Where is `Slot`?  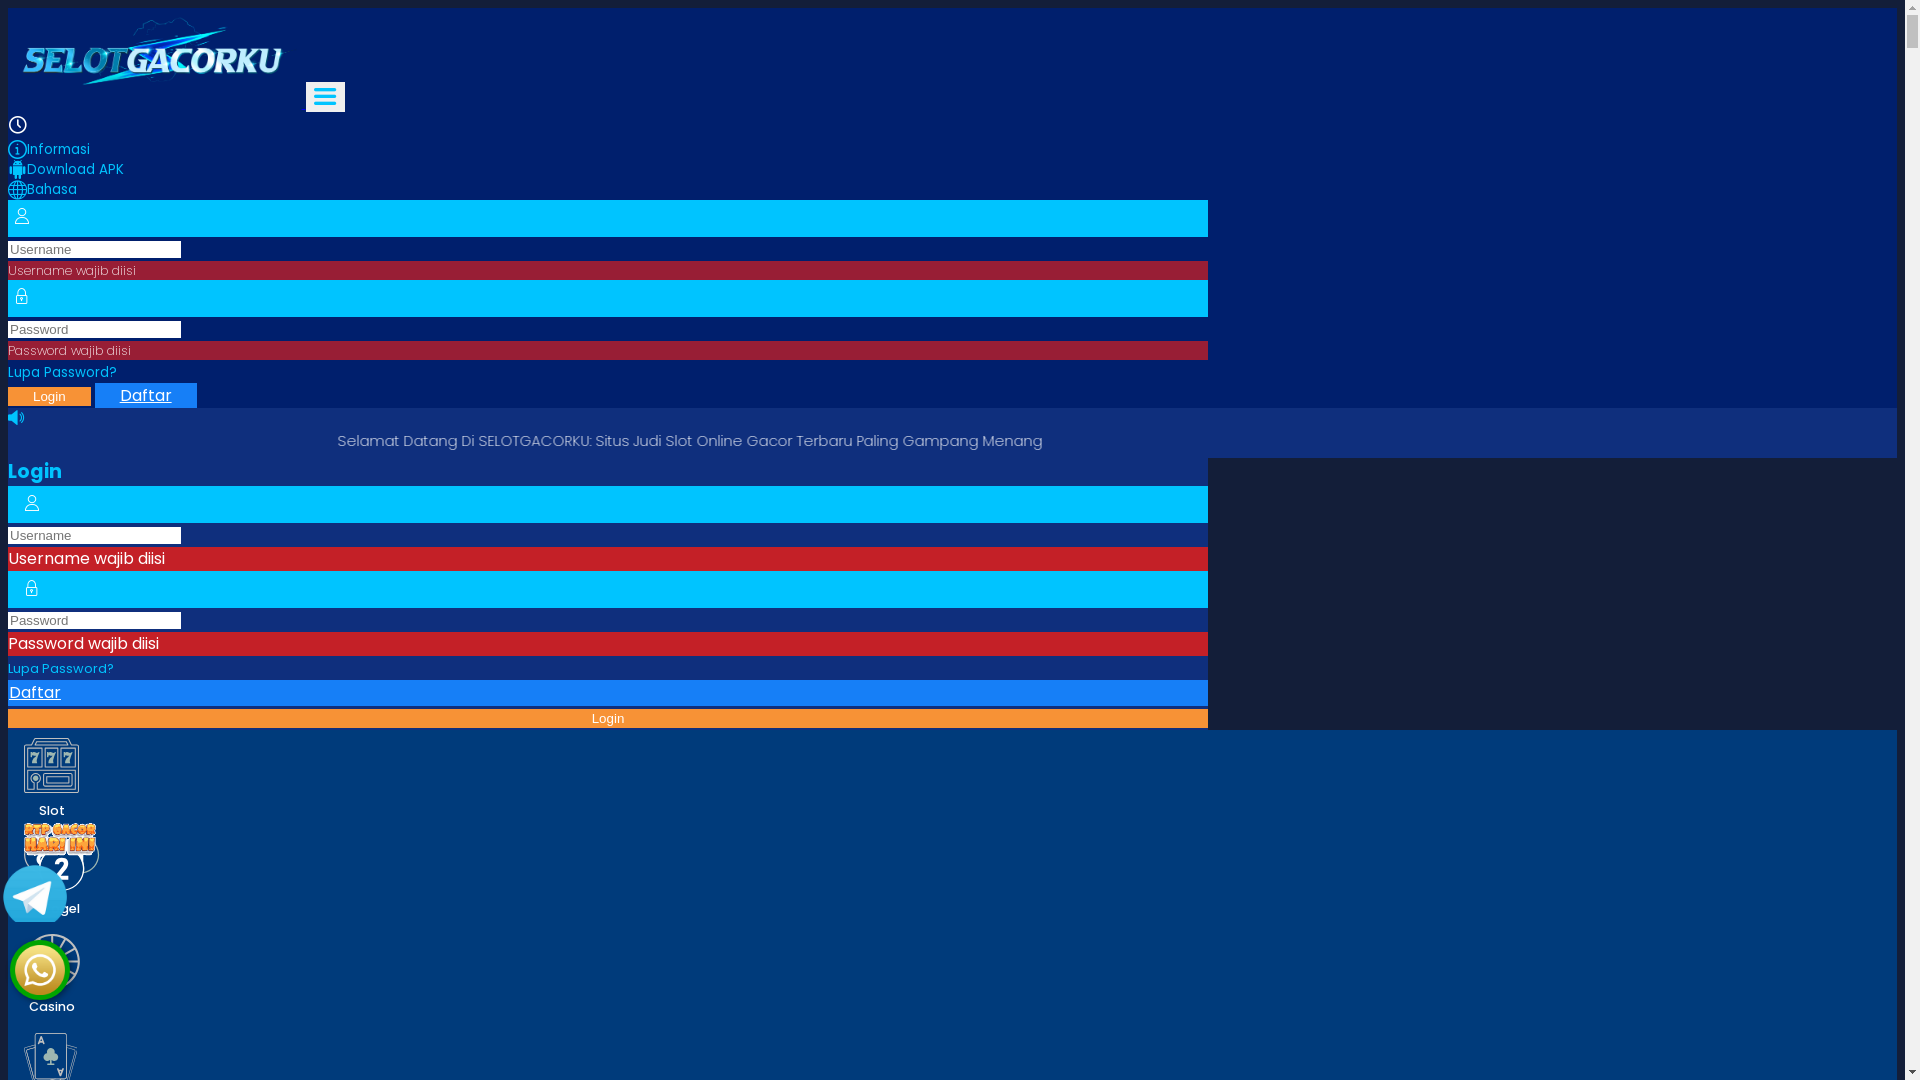 Slot is located at coordinates (52, 779).